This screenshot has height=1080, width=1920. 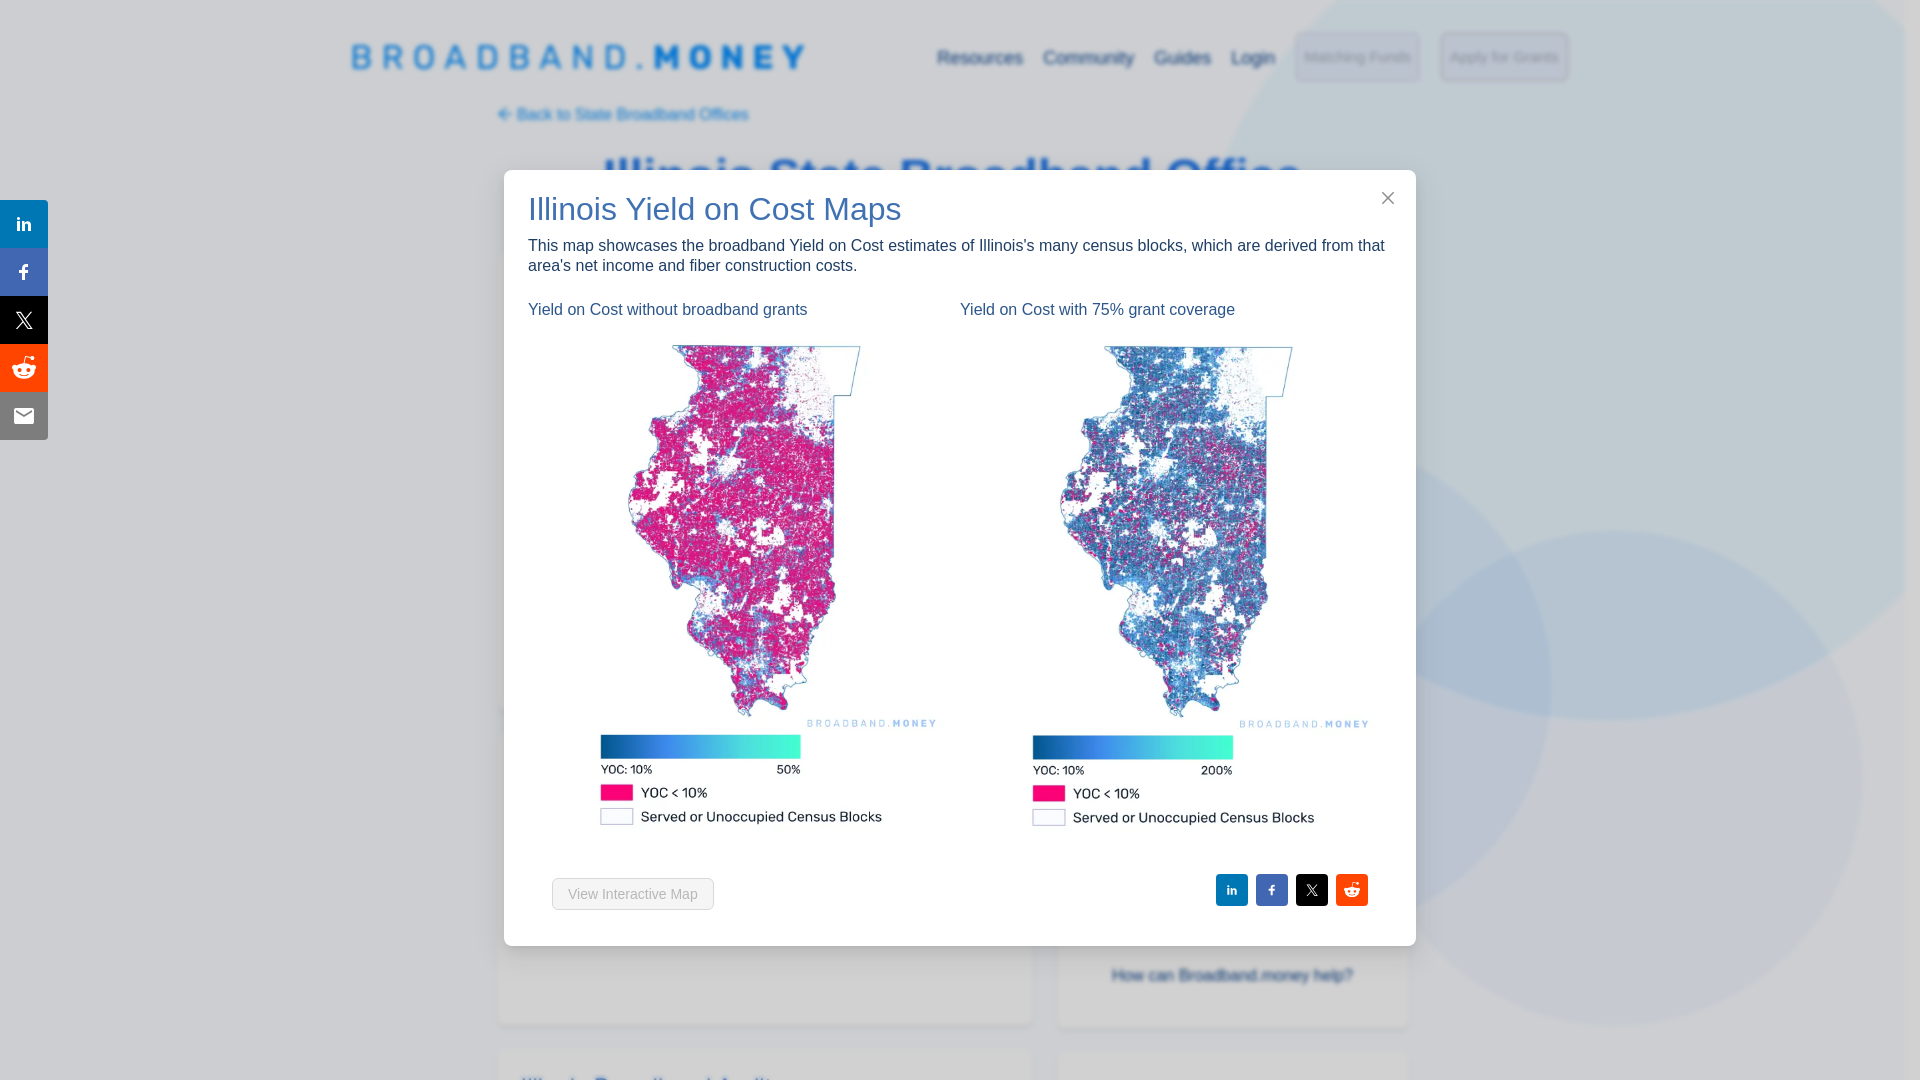 What do you see at coordinates (1357, 57) in the screenshot?
I see `Apply for Grants` at bounding box center [1357, 57].